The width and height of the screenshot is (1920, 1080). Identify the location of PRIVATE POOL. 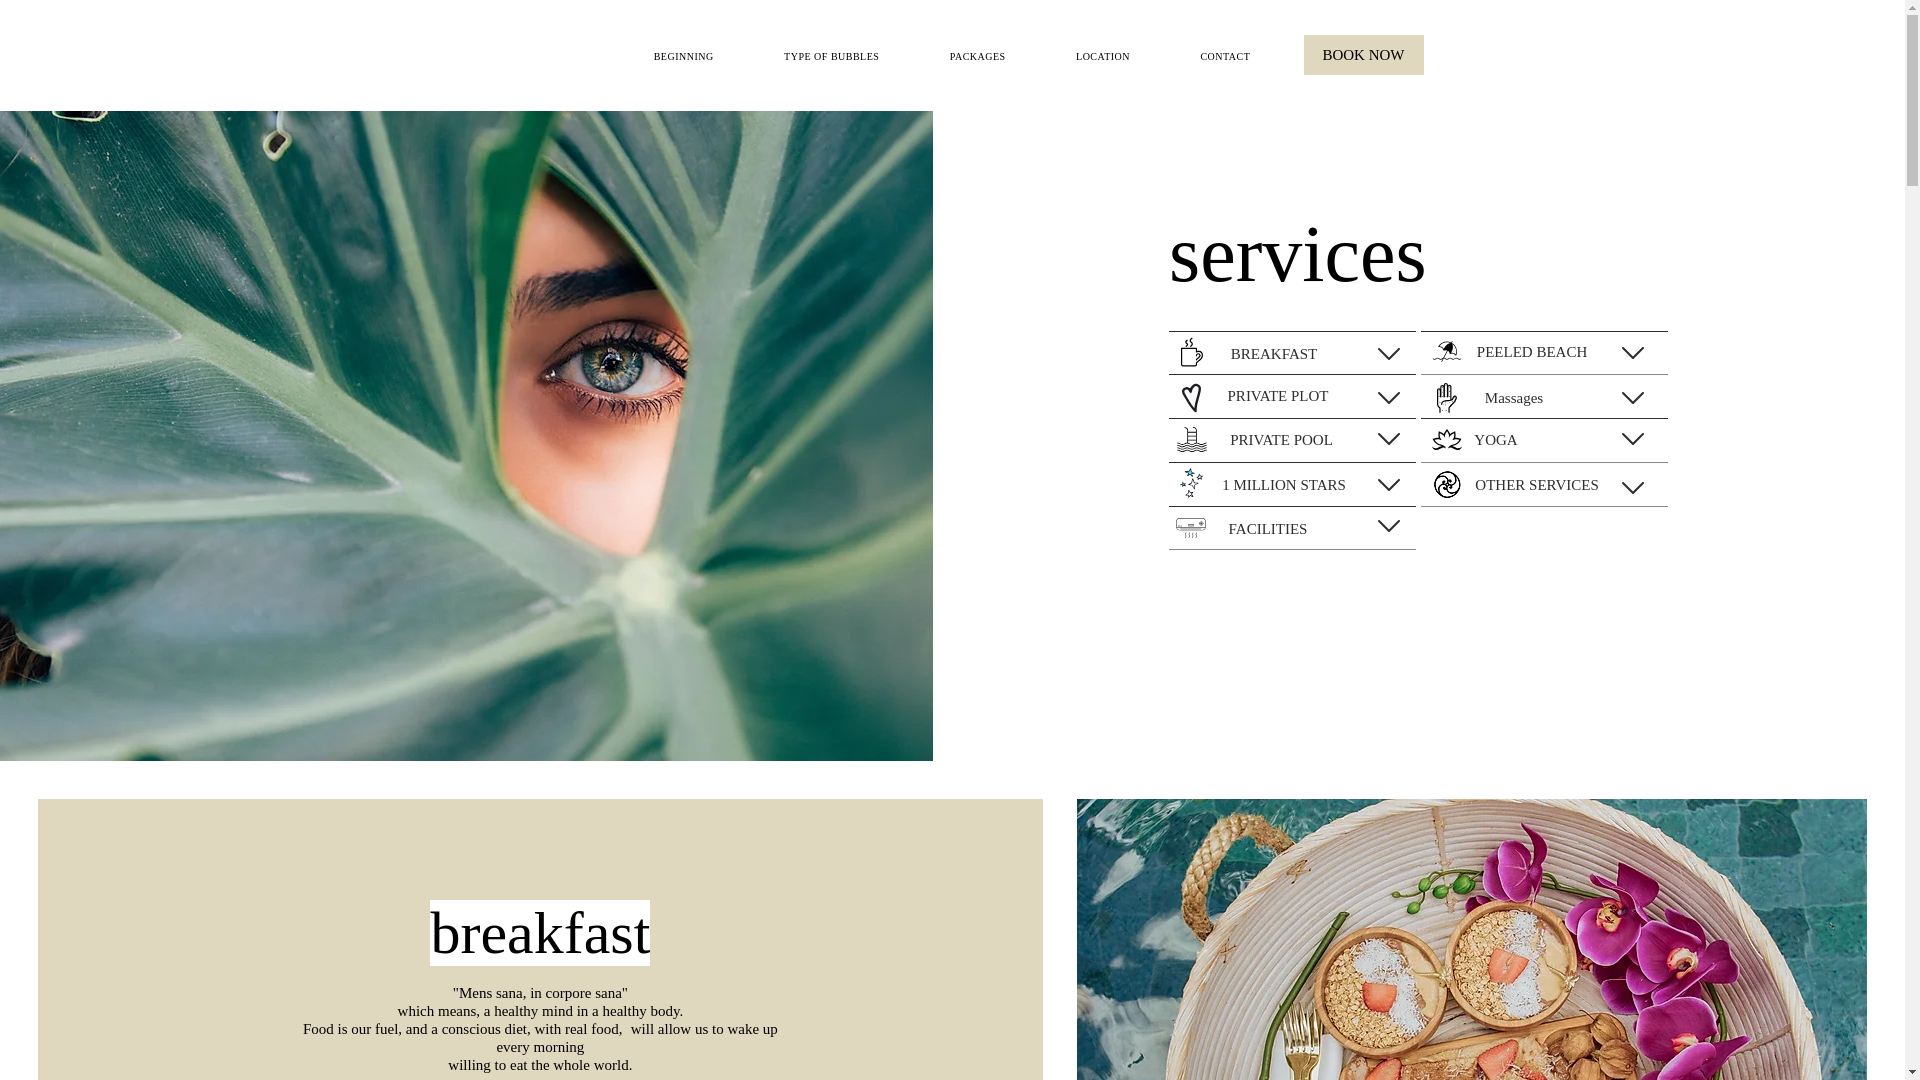
(1281, 440).